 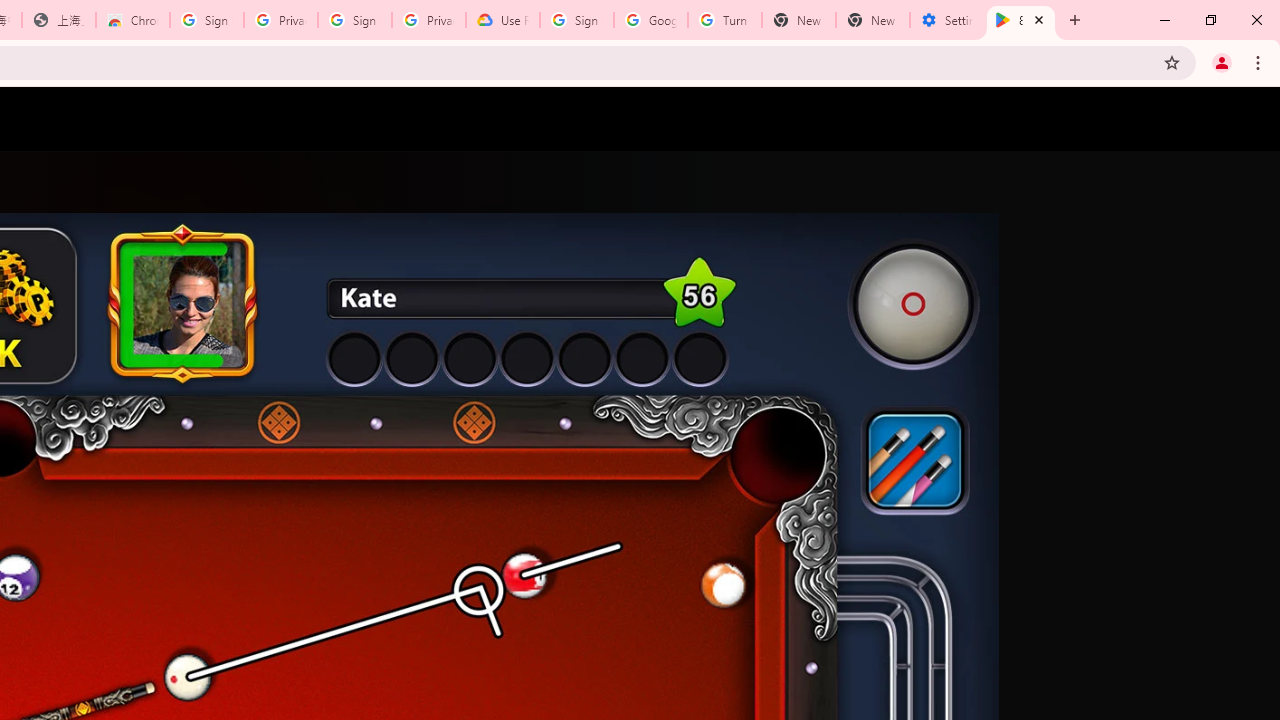 What do you see at coordinates (1198, 119) in the screenshot?
I see `Help Center` at bounding box center [1198, 119].